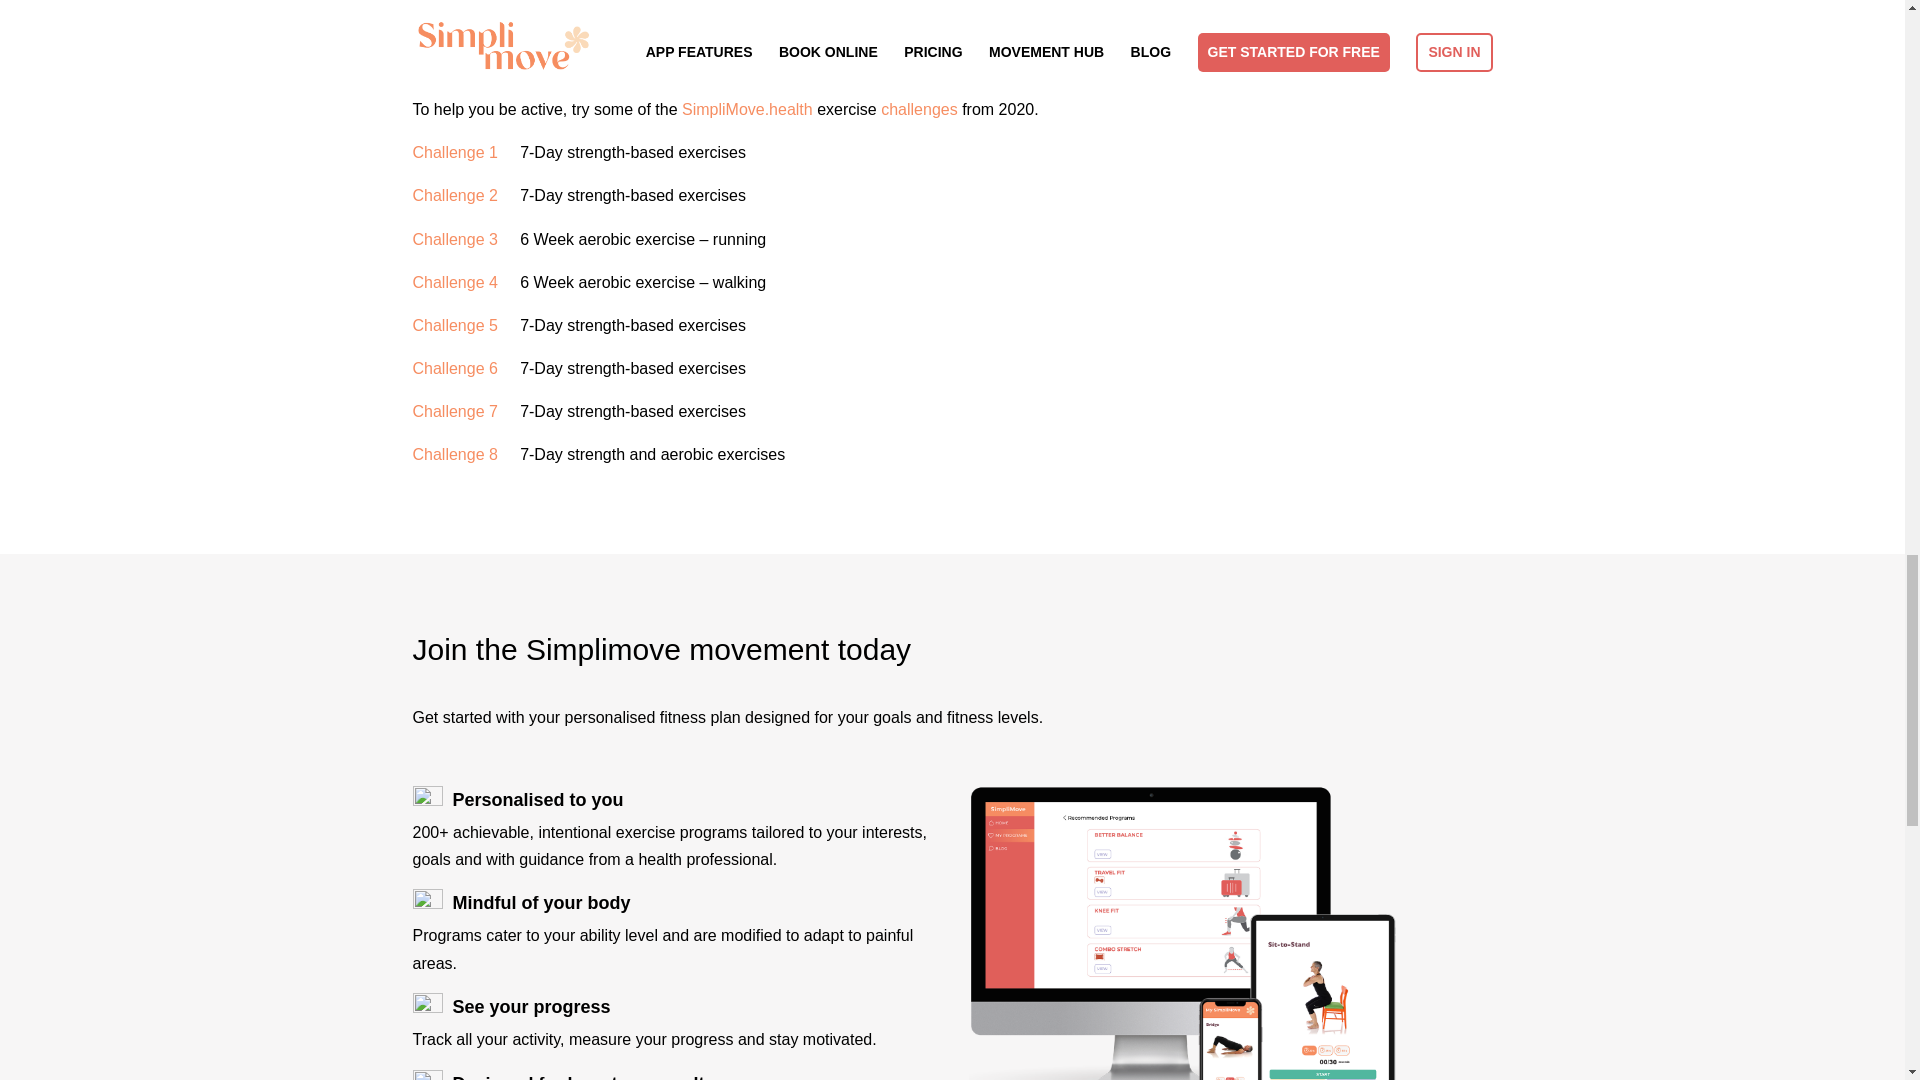 The width and height of the screenshot is (1920, 1080). Describe the element at coordinates (454, 282) in the screenshot. I see `Challenge 4` at that location.